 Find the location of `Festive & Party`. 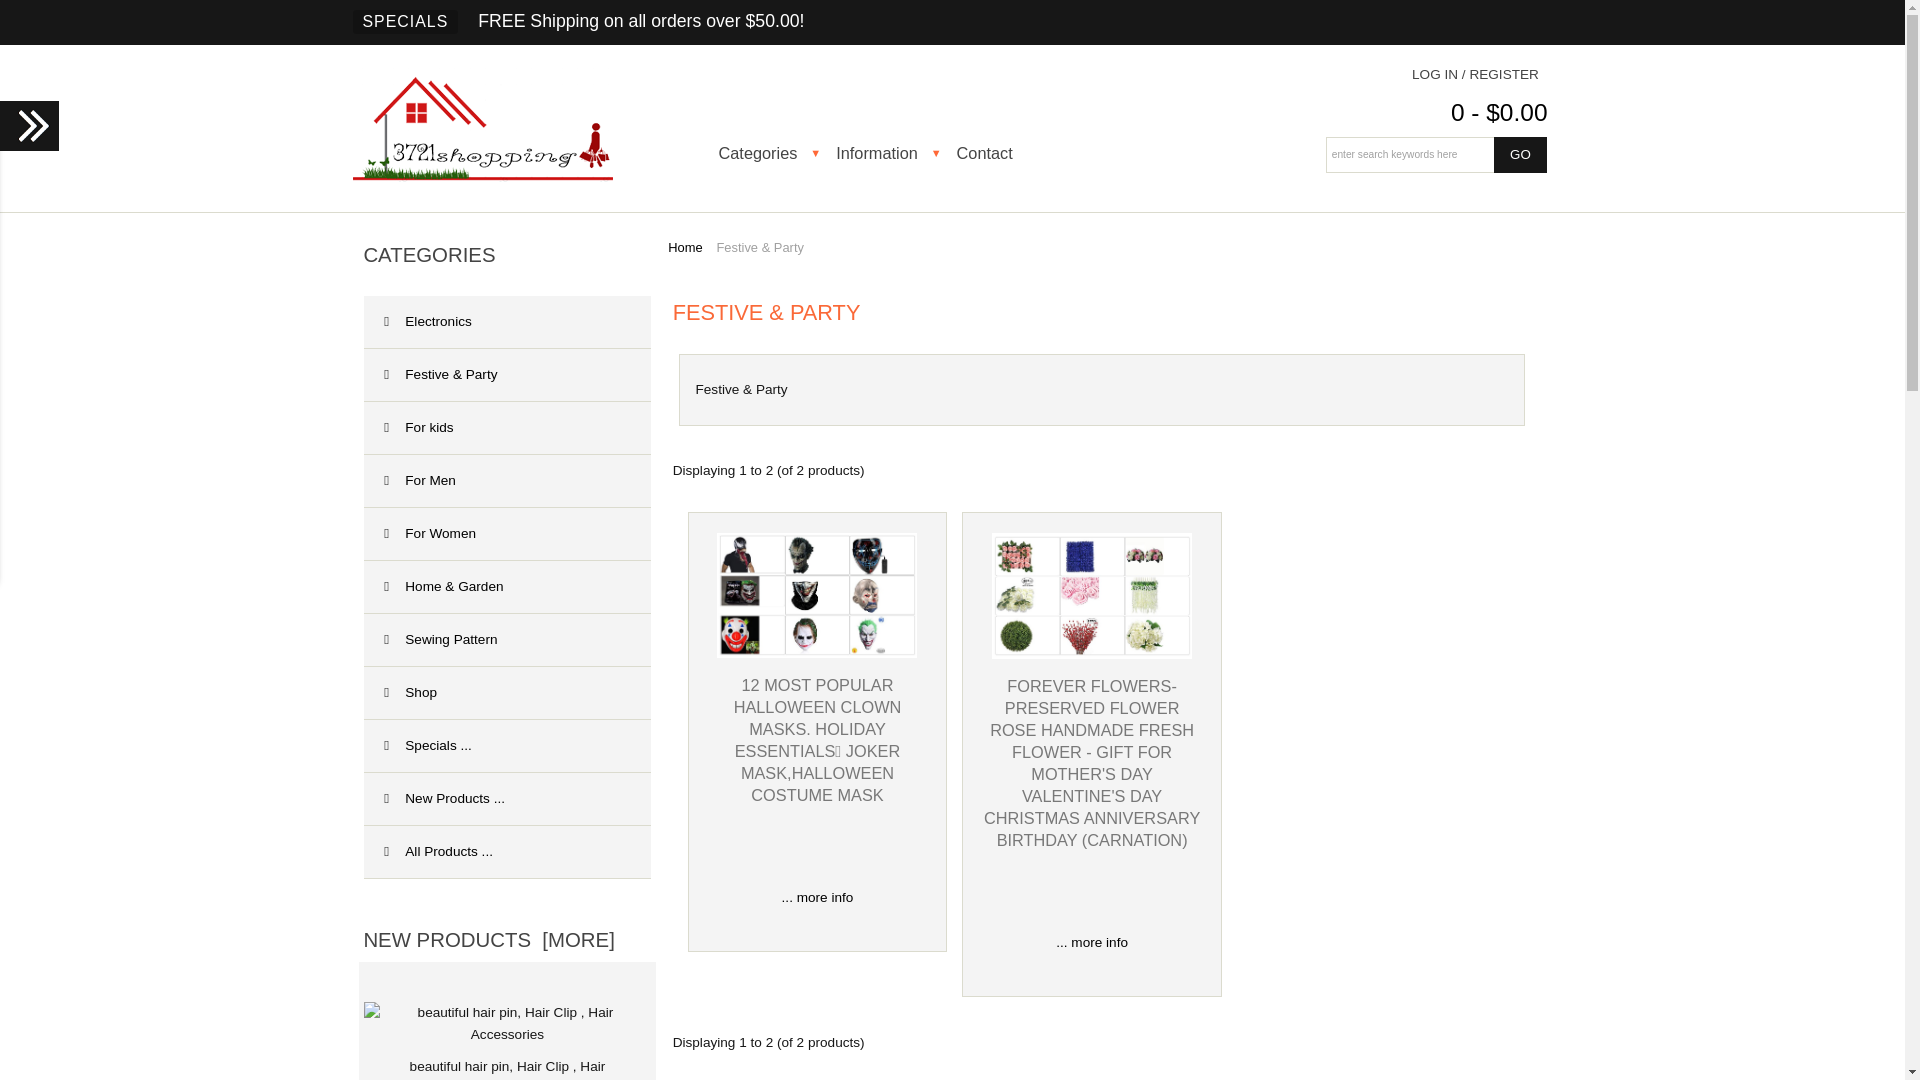

Festive & Party is located at coordinates (507, 376).